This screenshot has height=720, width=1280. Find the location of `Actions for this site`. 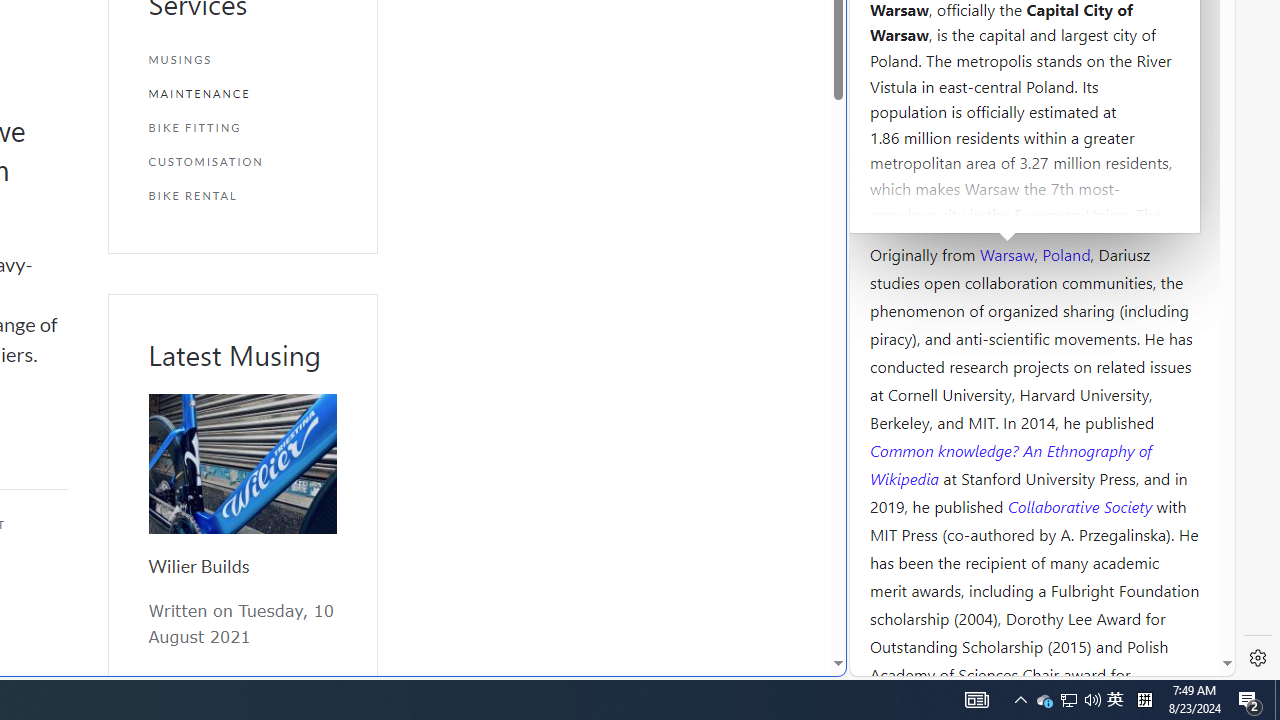

Actions for this site is located at coordinates (1130, 306).